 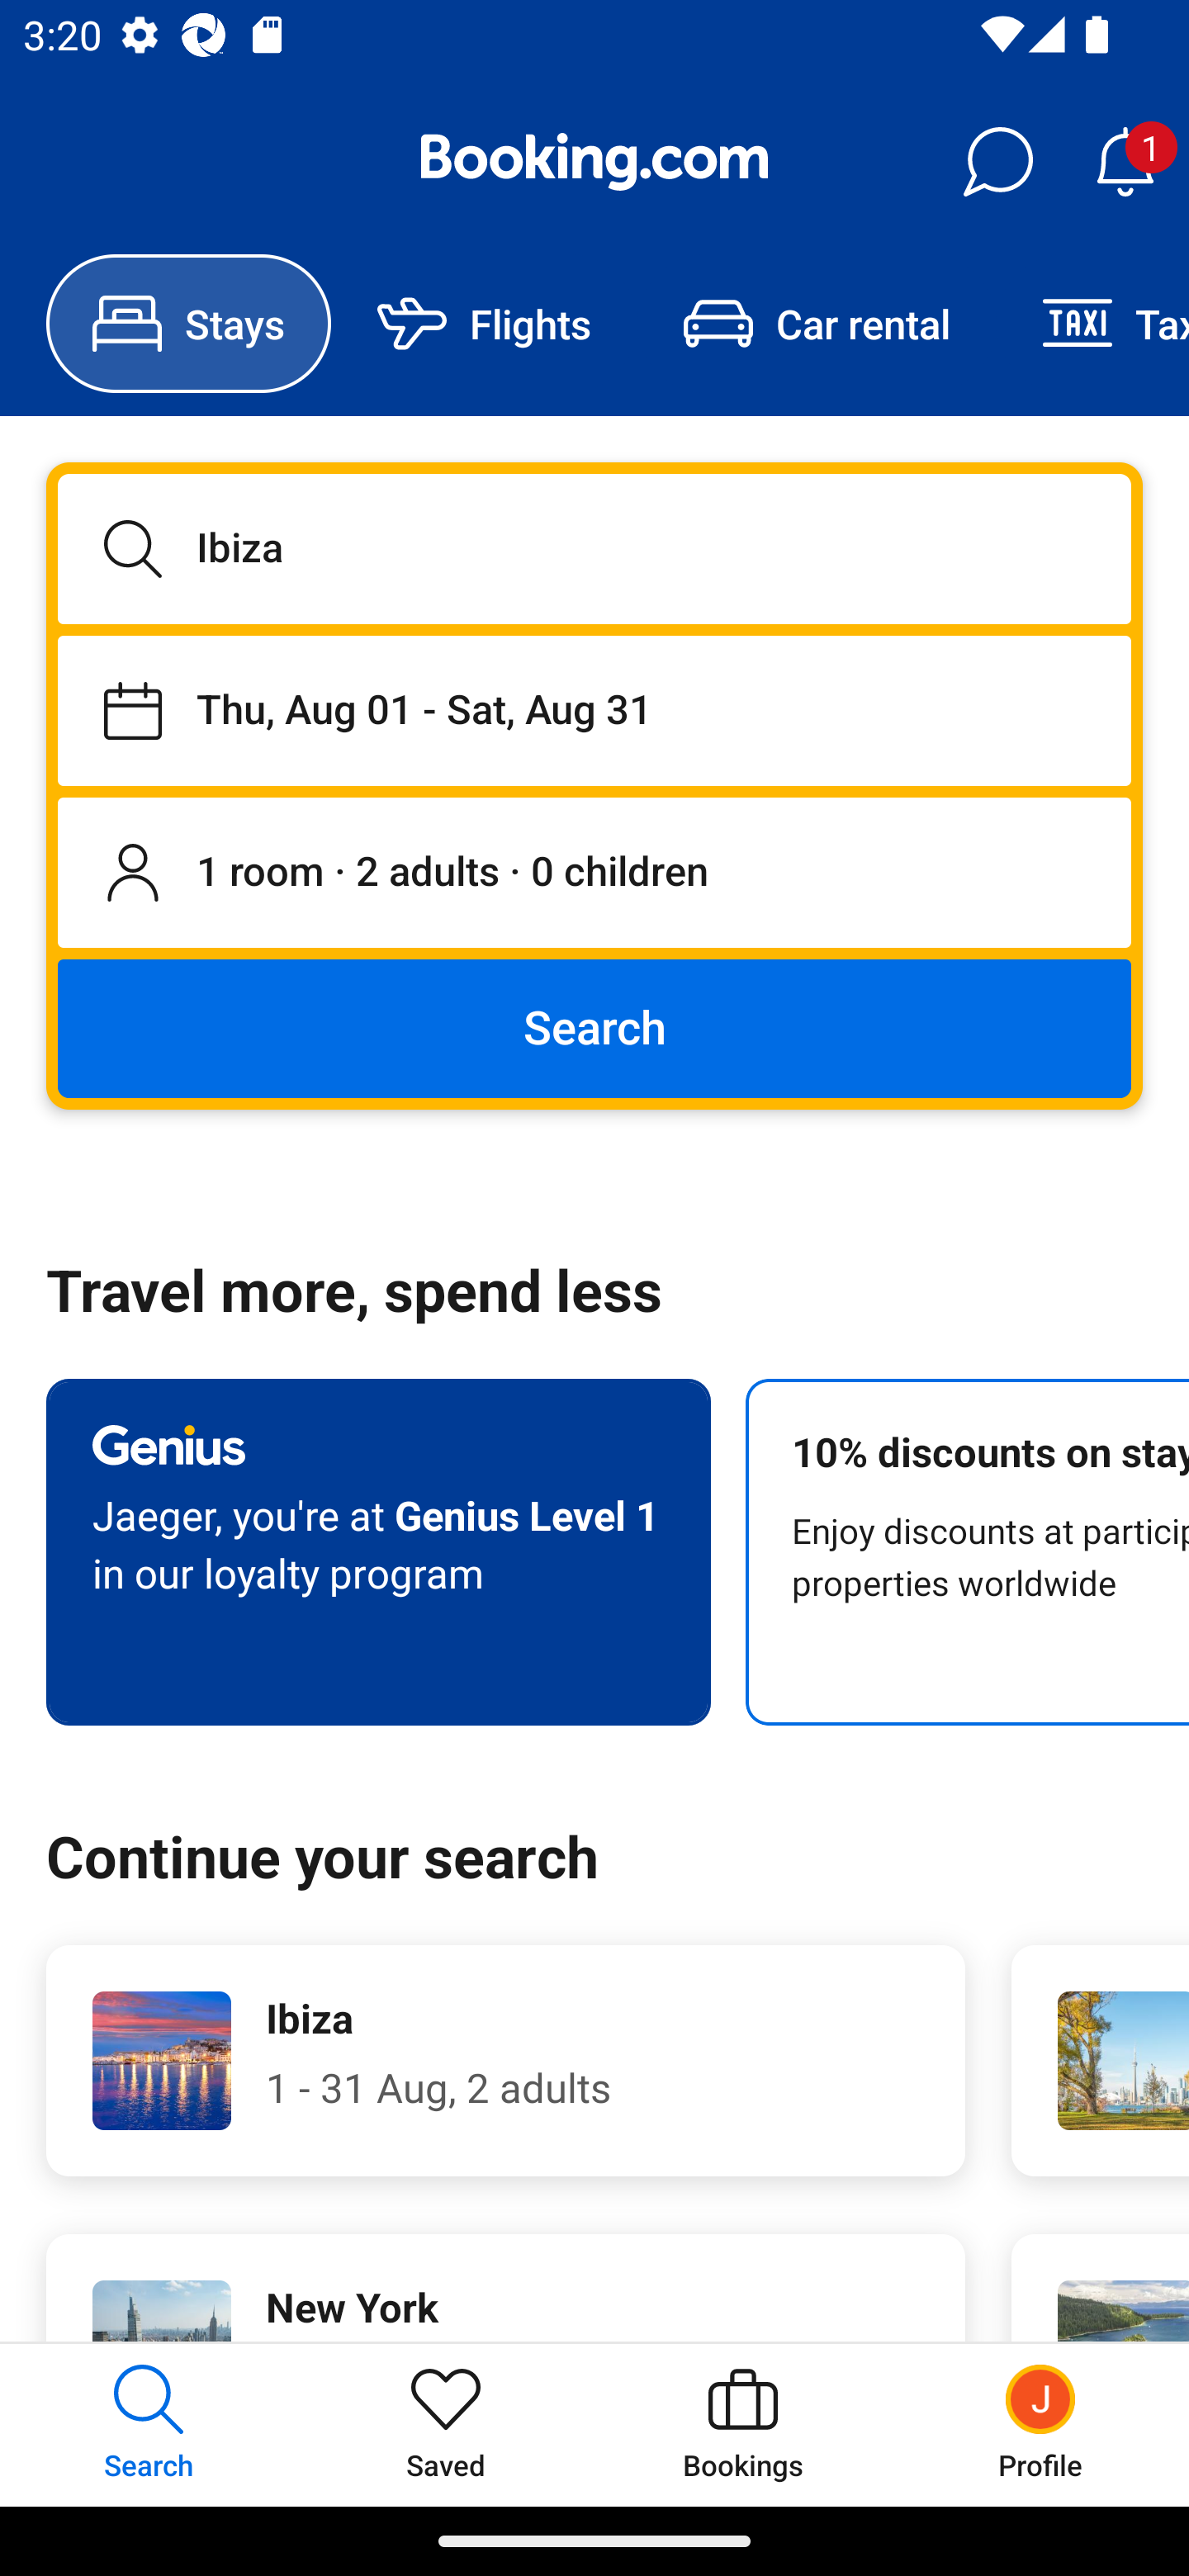 What do you see at coordinates (816, 324) in the screenshot?
I see `Car rental` at bounding box center [816, 324].